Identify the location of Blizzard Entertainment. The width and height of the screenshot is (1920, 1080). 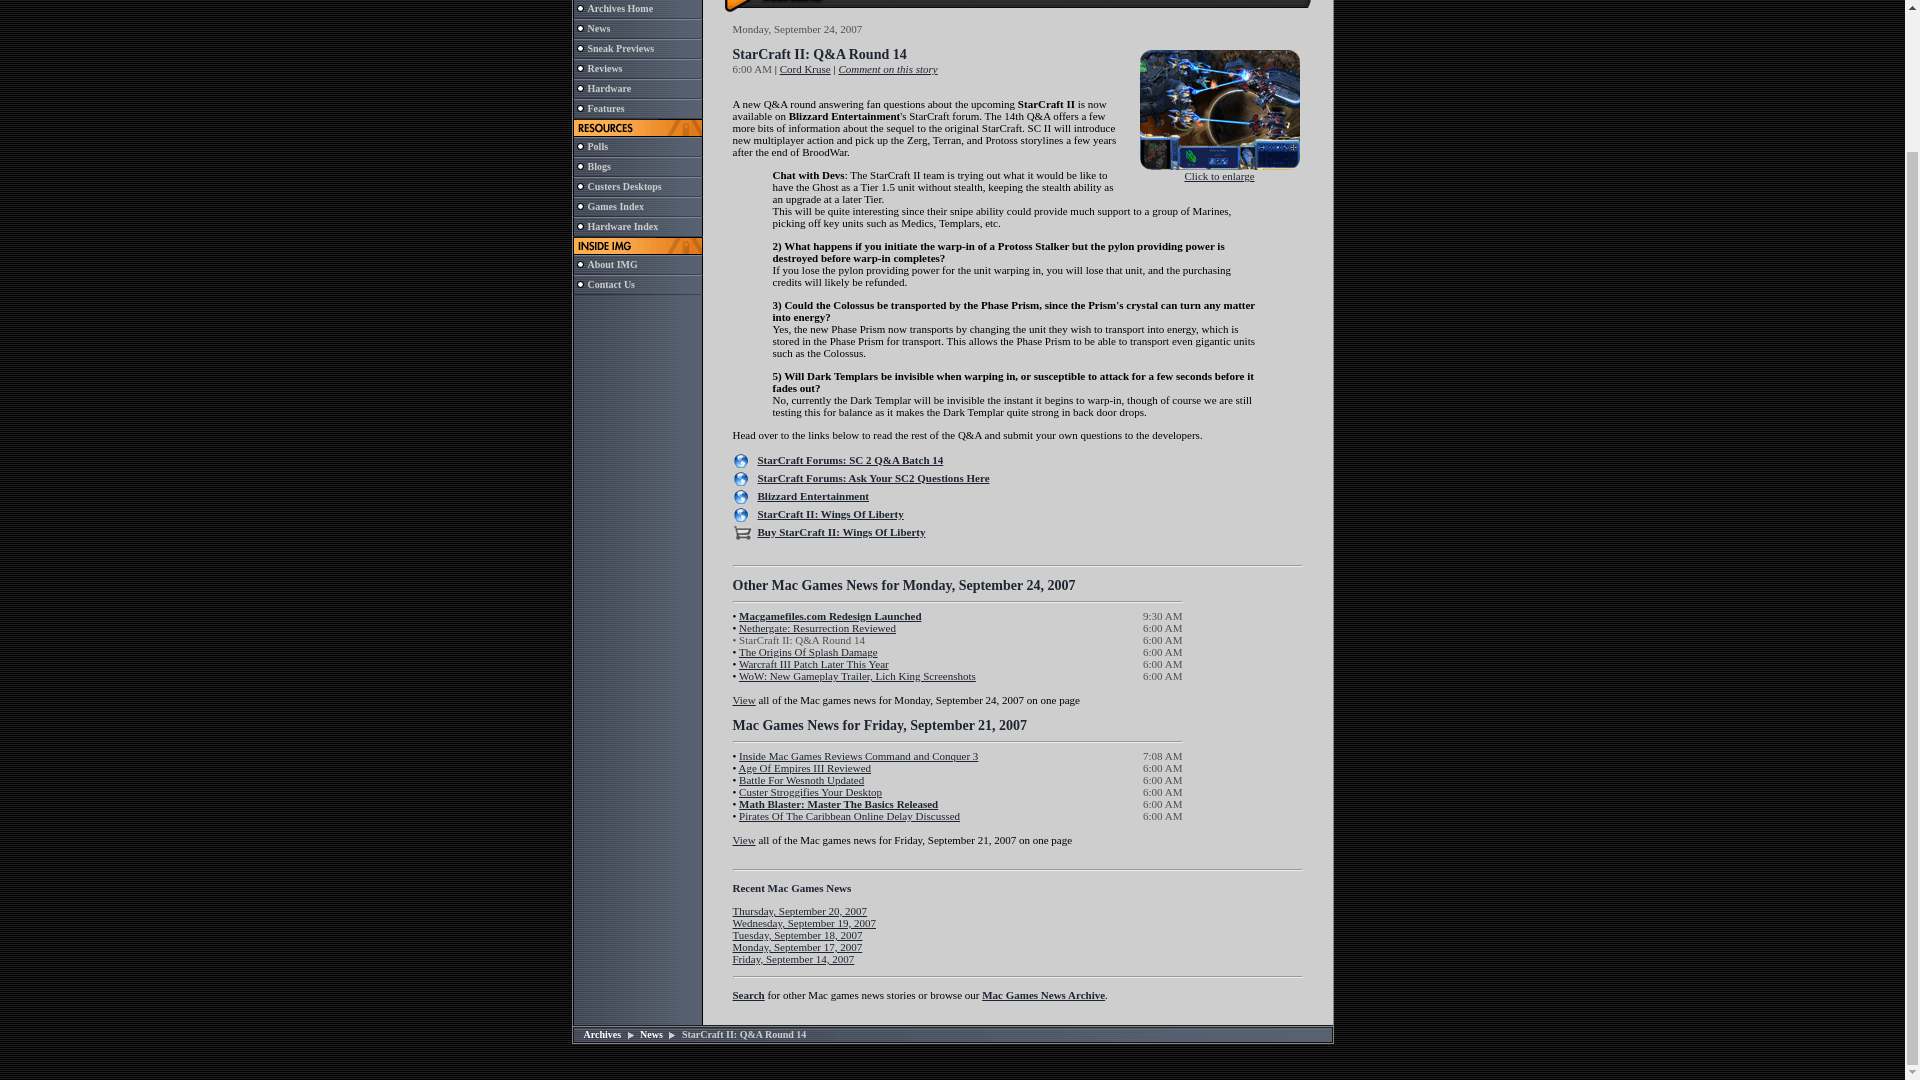
(814, 496).